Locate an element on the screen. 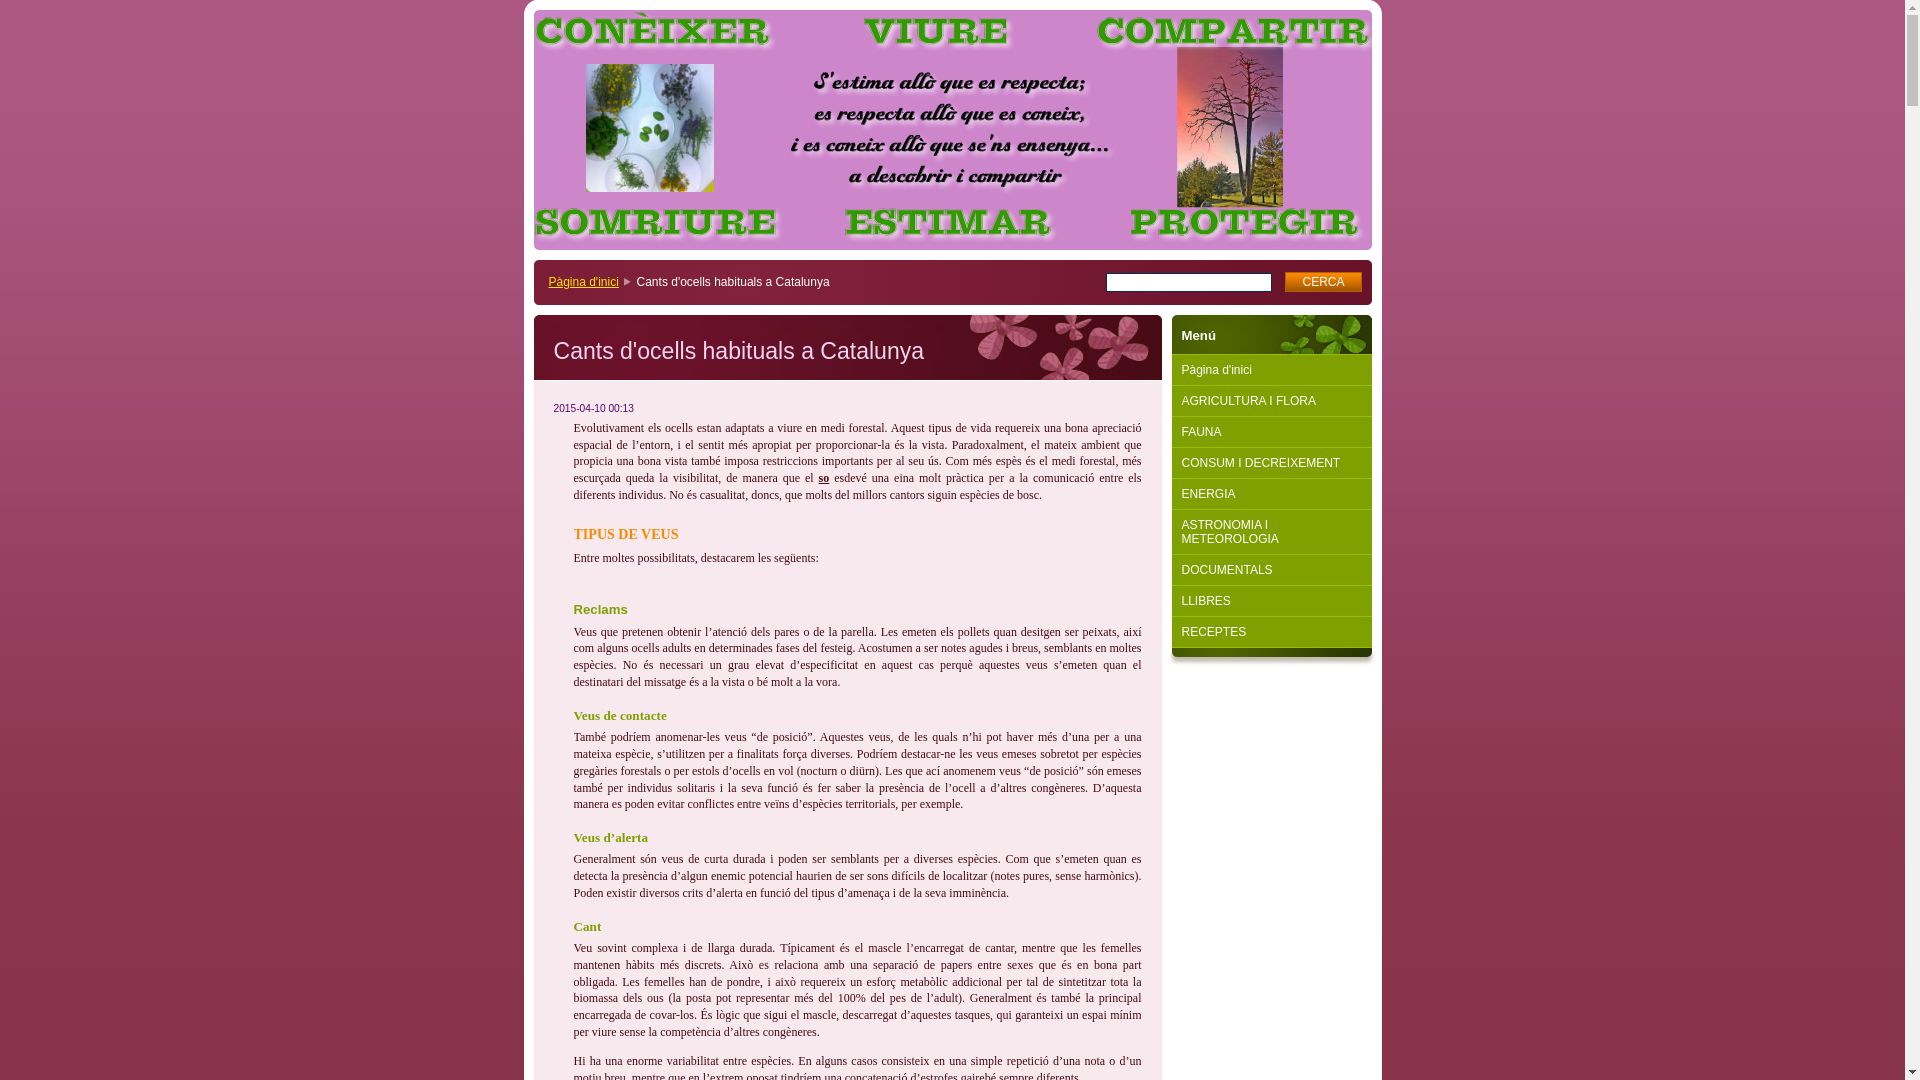 This screenshot has width=1920, height=1080. DOCUMENTALS is located at coordinates (1272, 570).